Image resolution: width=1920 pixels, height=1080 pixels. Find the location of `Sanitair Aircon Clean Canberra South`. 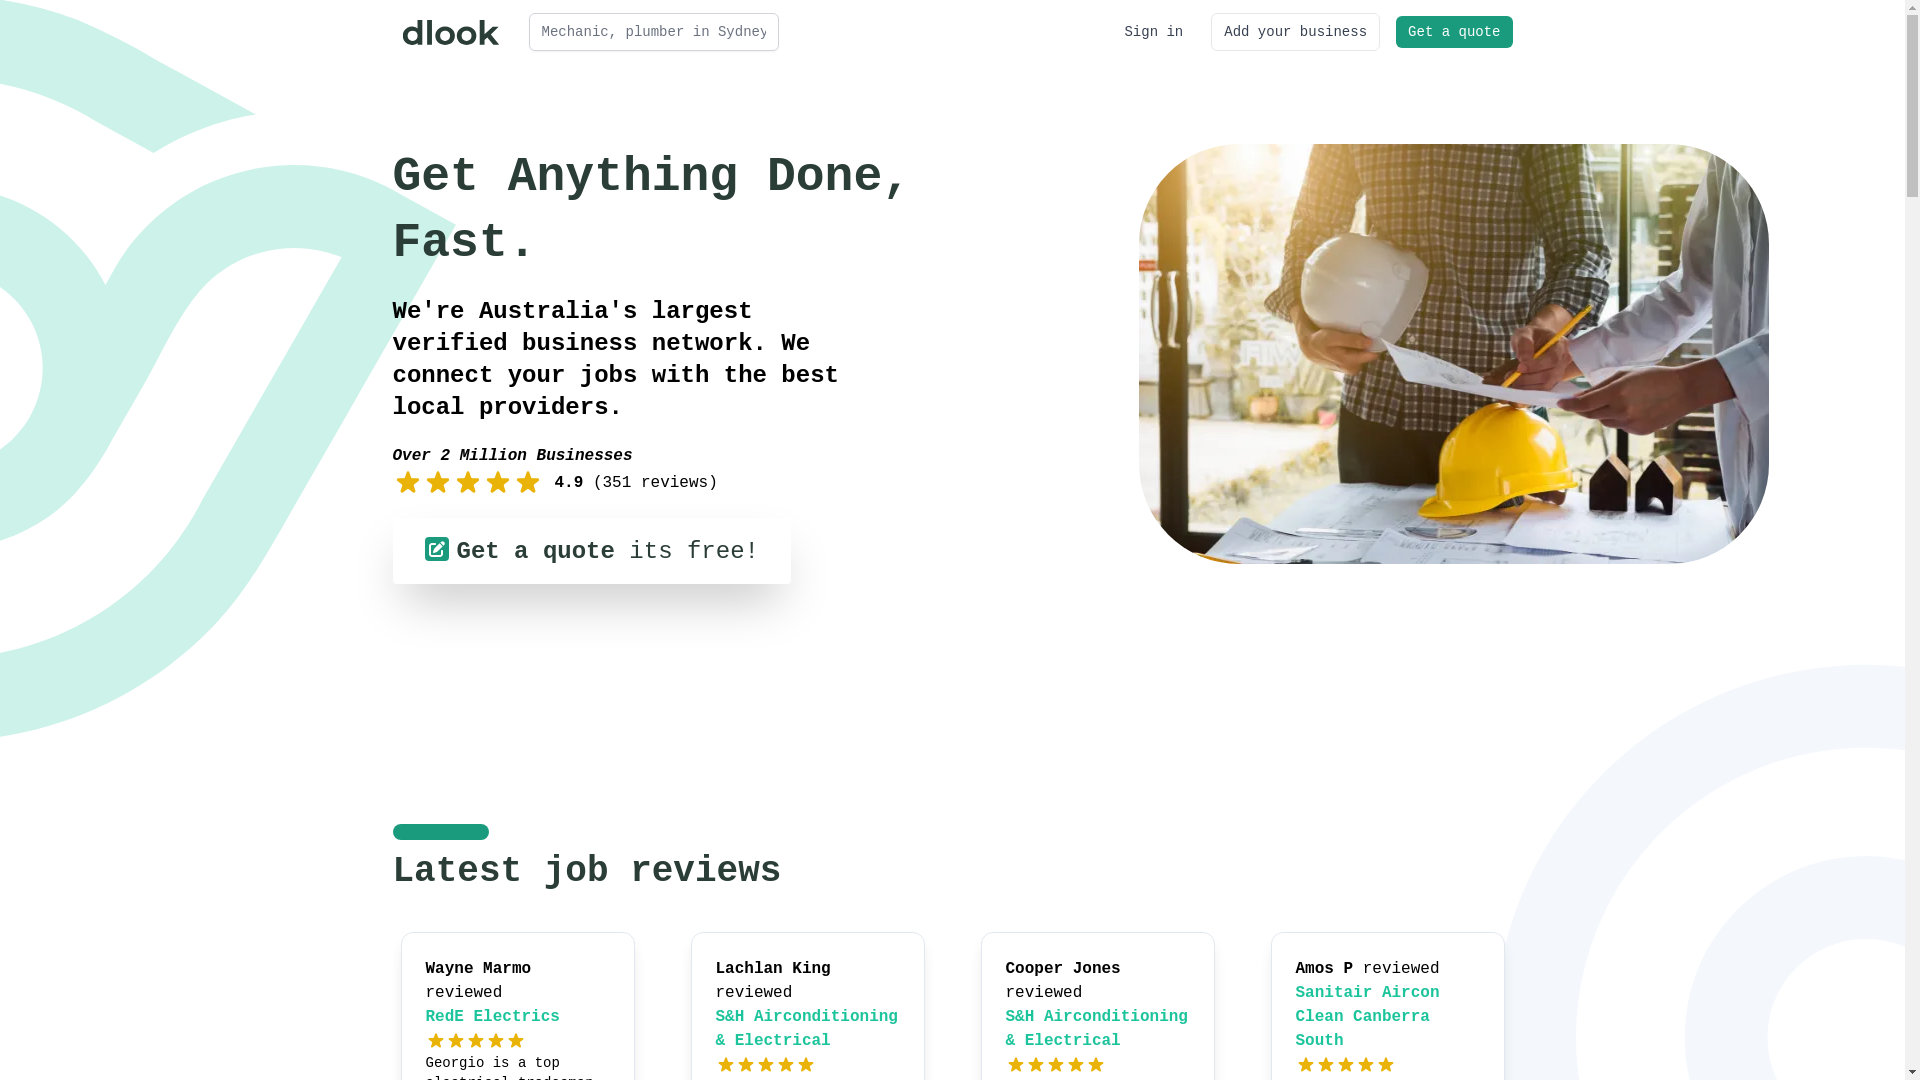

Sanitair Aircon Clean Canberra South is located at coordinates (1368, 1017).